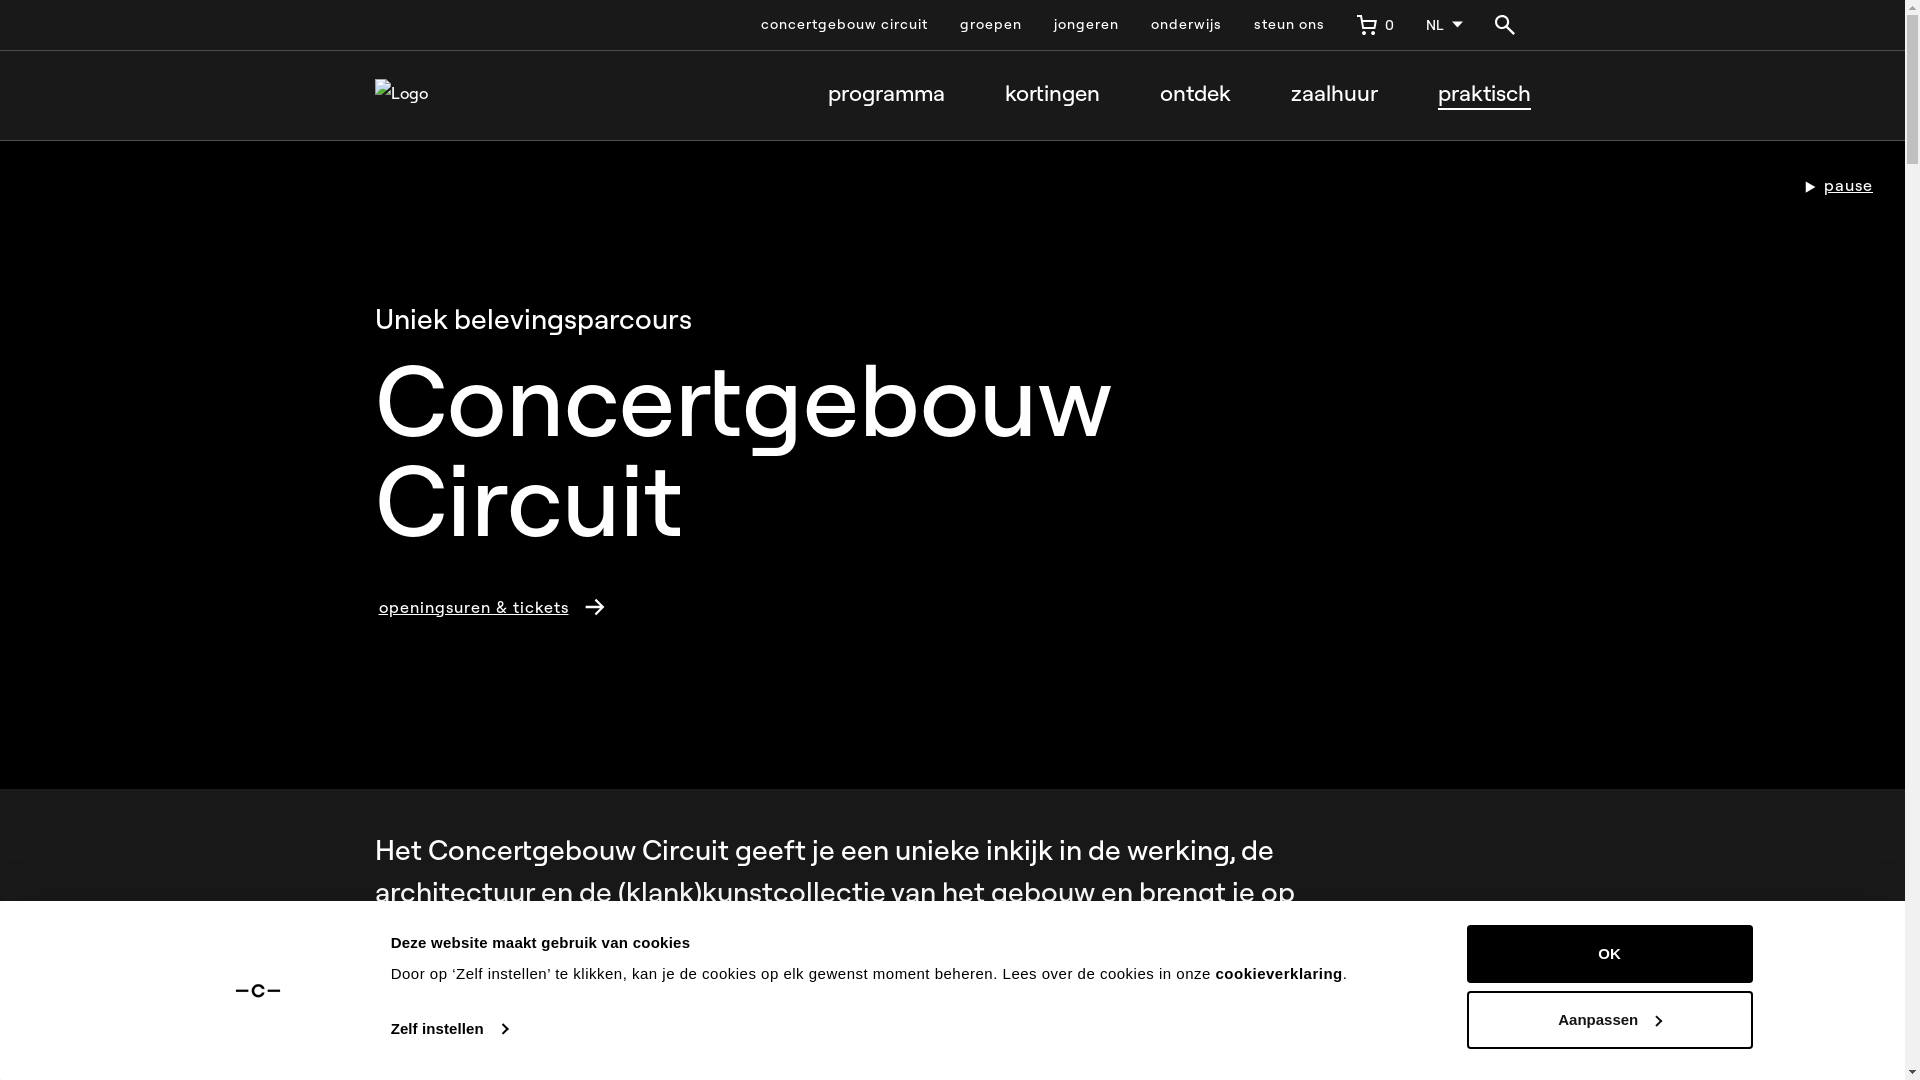 The width and height of the screenshot is (1920, 1080). What do you see at coordinates (1196, 95) in the screenshot?
I see `ontdek` at bounding box center [1196, 95].